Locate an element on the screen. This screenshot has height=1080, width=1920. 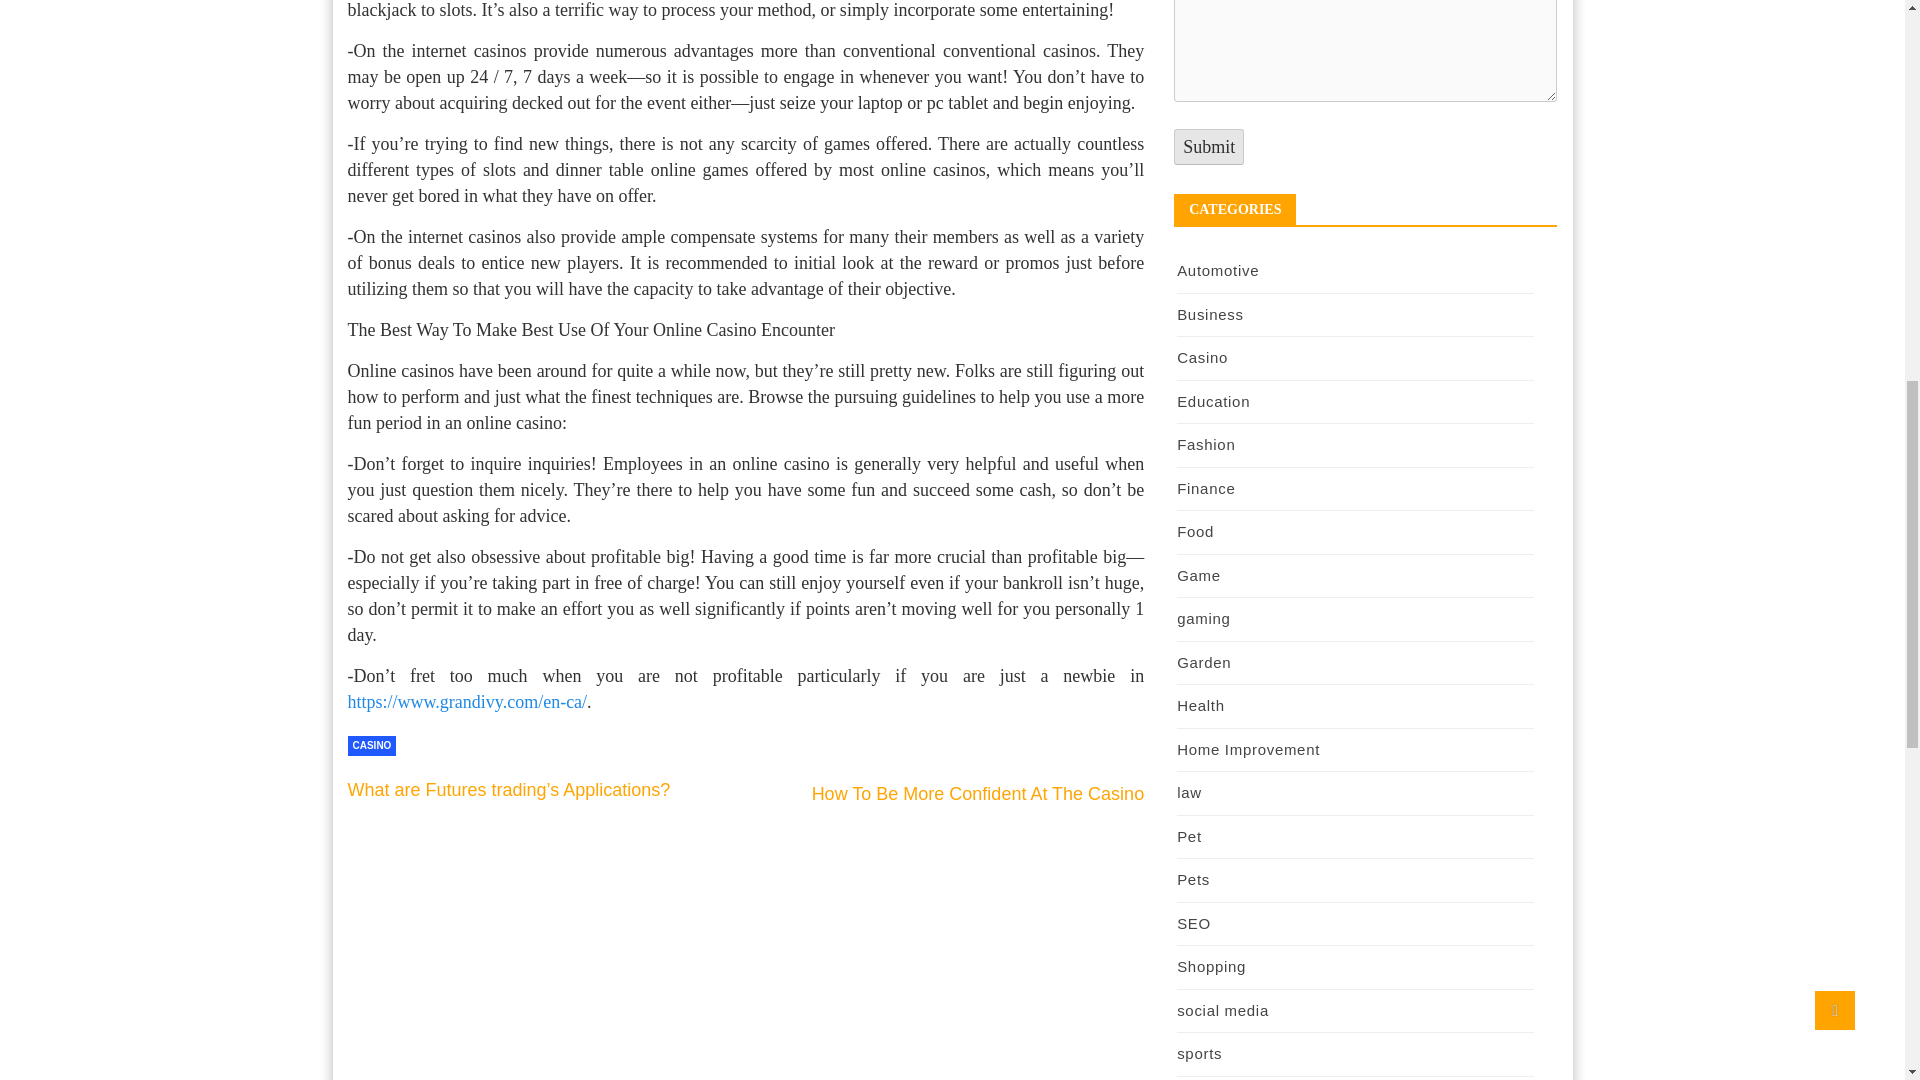
Business is located at coordinates (1209, 314).